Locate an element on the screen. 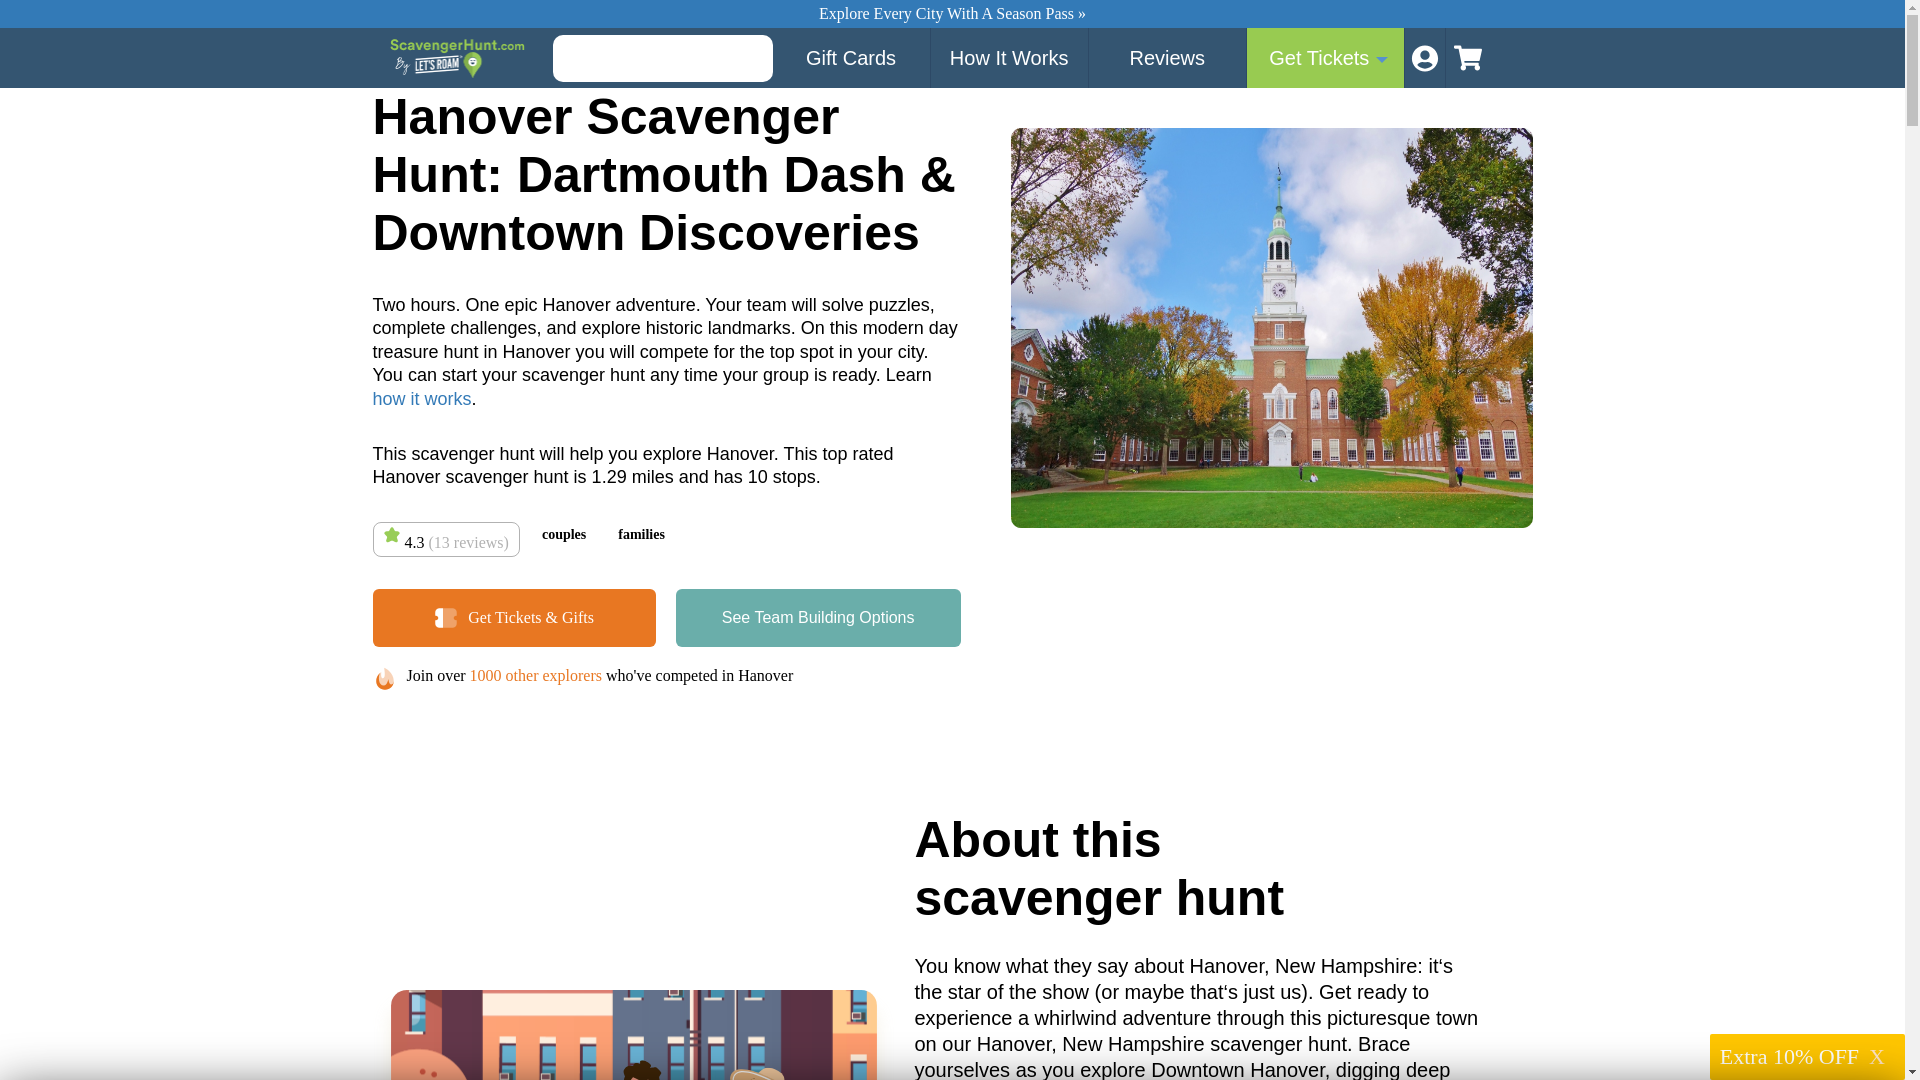 The height and width of the screenshot is (1080, 1920). Reviews is located at coordinates (1167, 58).